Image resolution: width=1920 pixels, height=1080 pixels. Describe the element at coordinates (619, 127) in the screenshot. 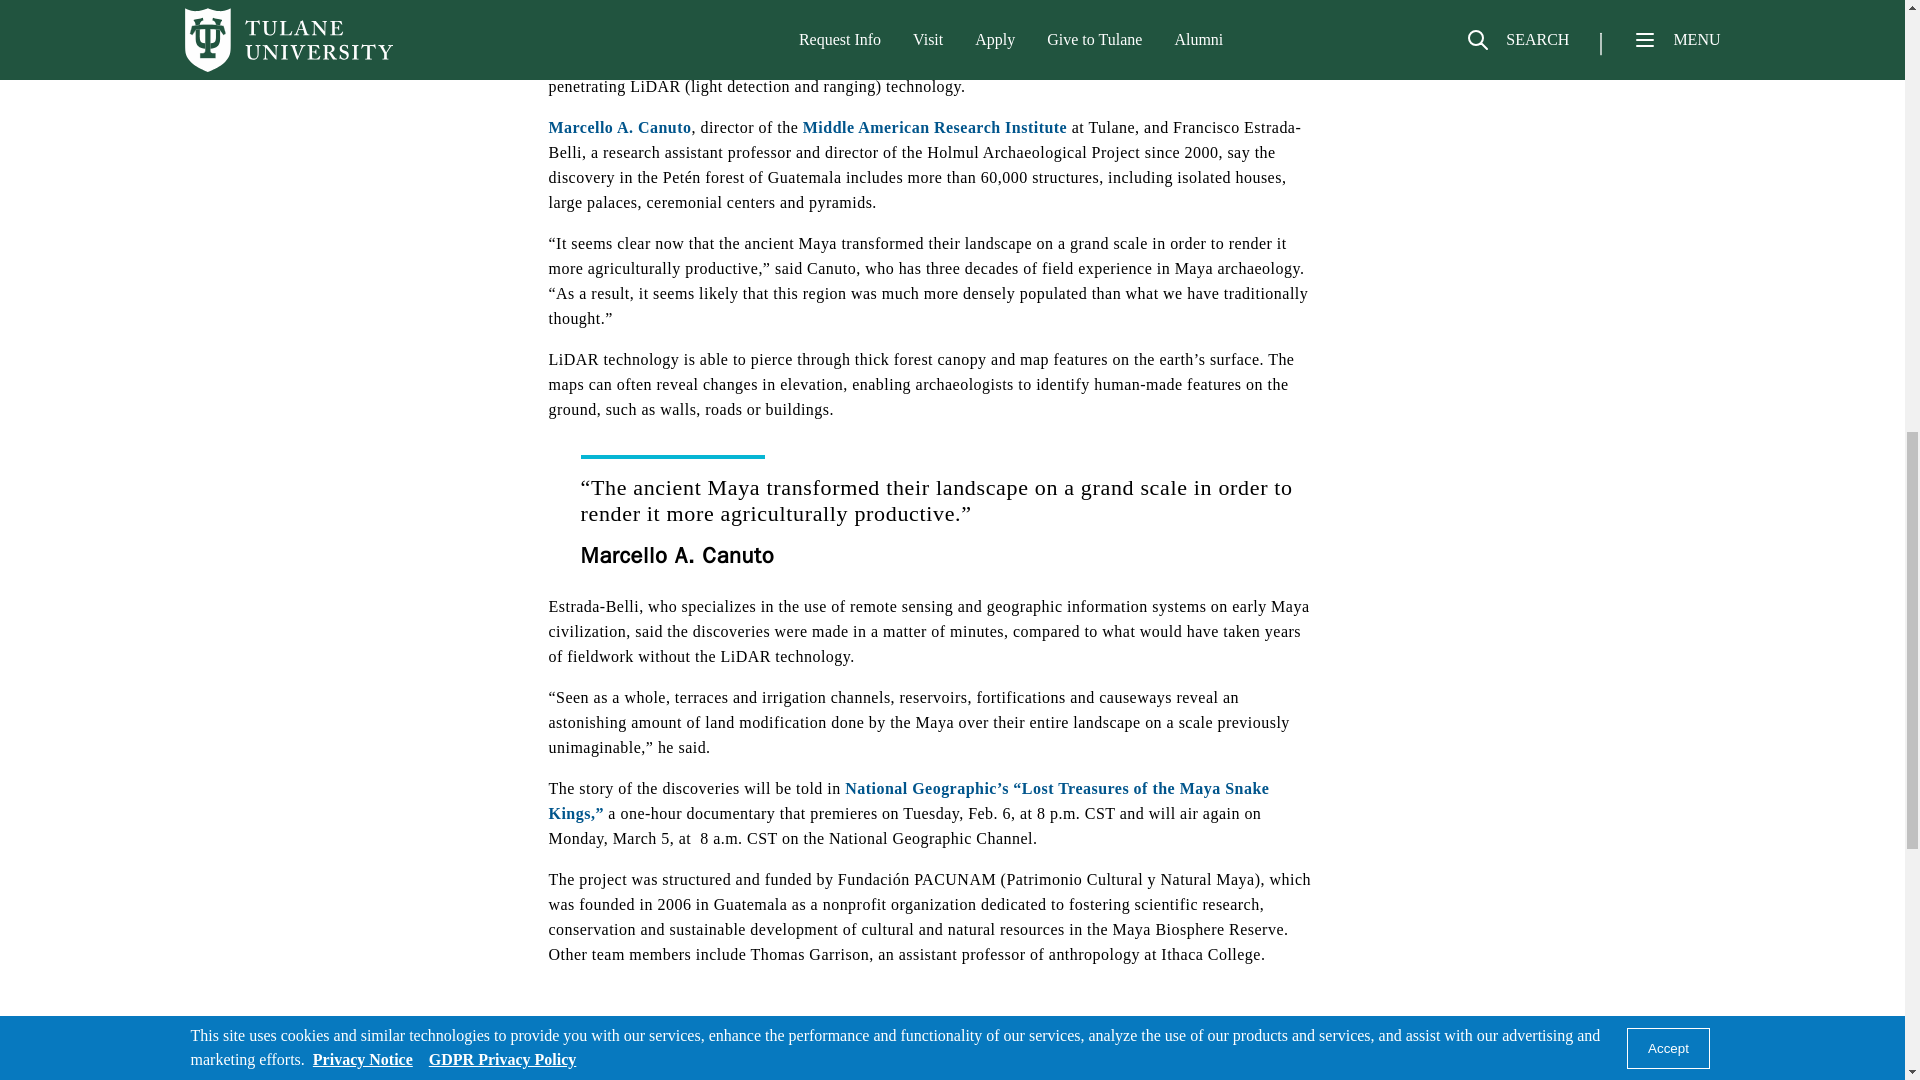

I see `Marcello A. Canuto` at that location.